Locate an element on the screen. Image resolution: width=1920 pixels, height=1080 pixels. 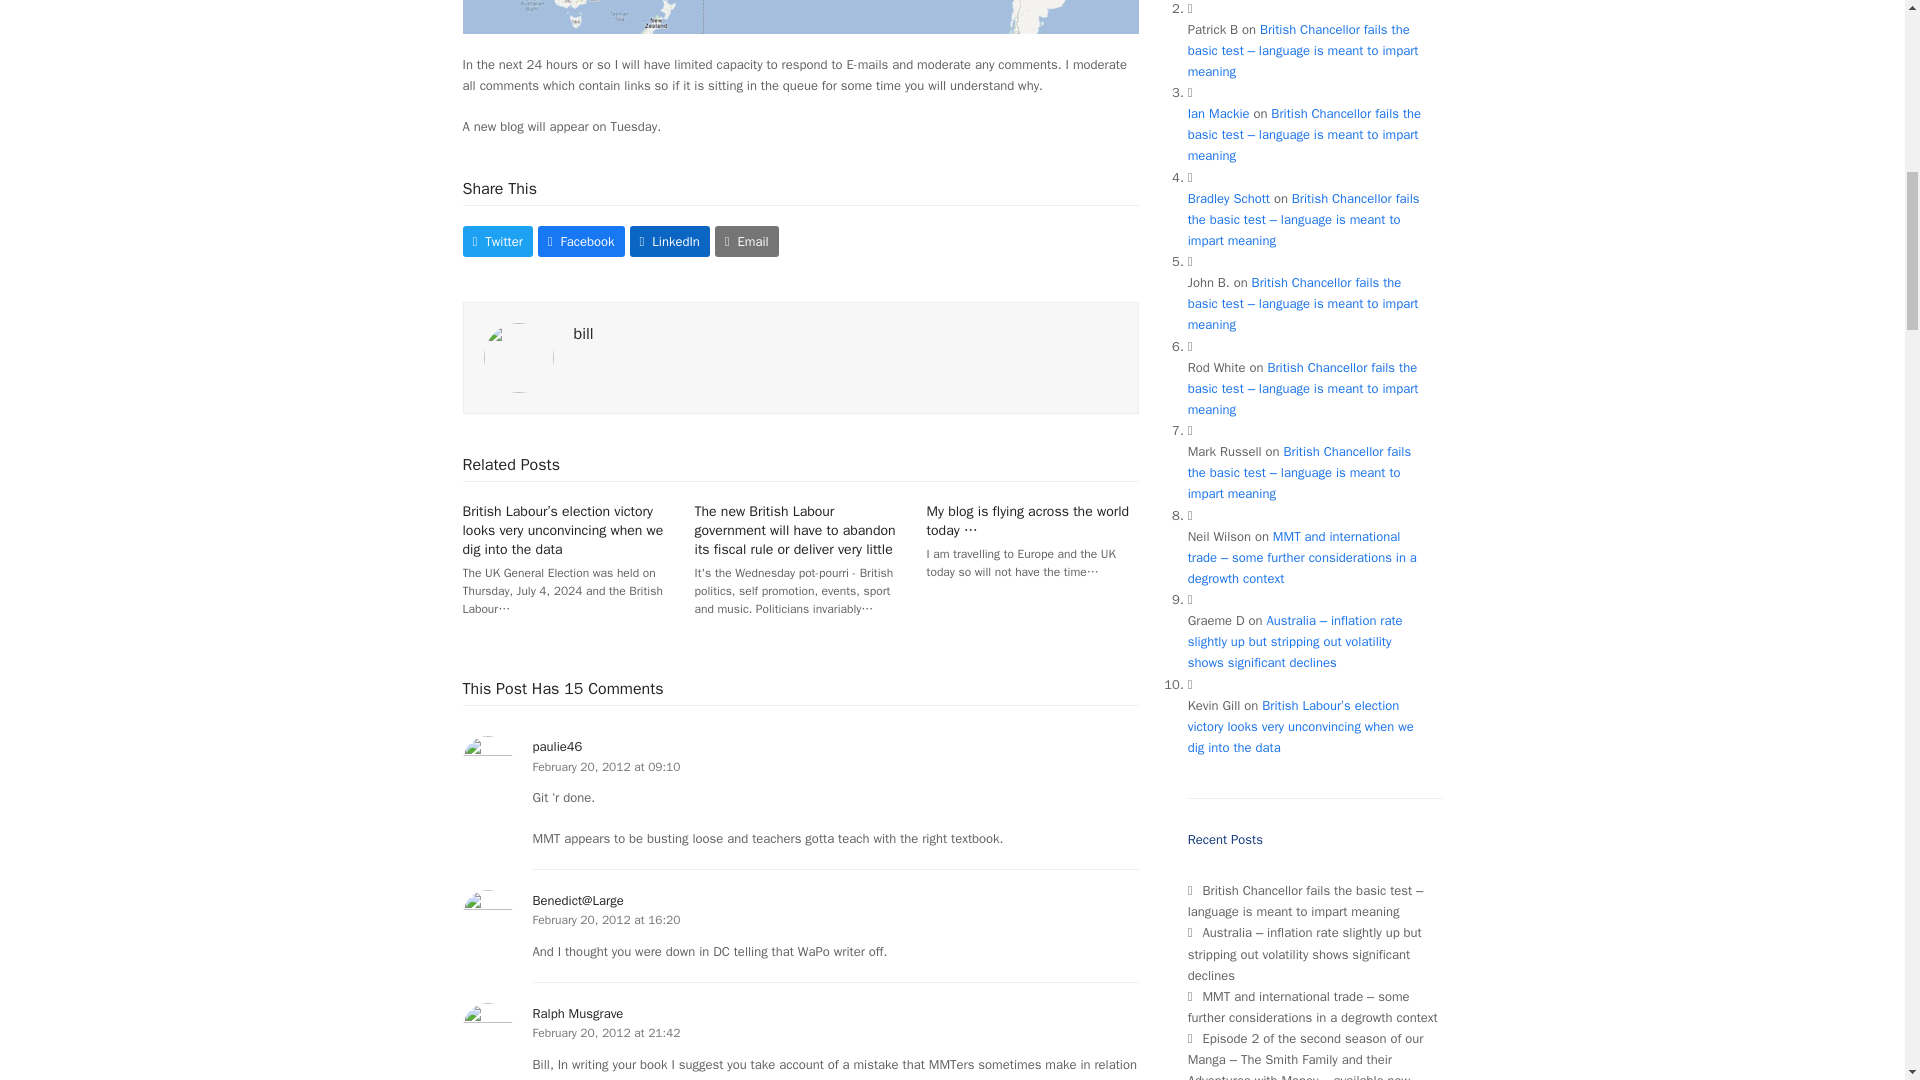
Email is located at coordinates (746, 241).